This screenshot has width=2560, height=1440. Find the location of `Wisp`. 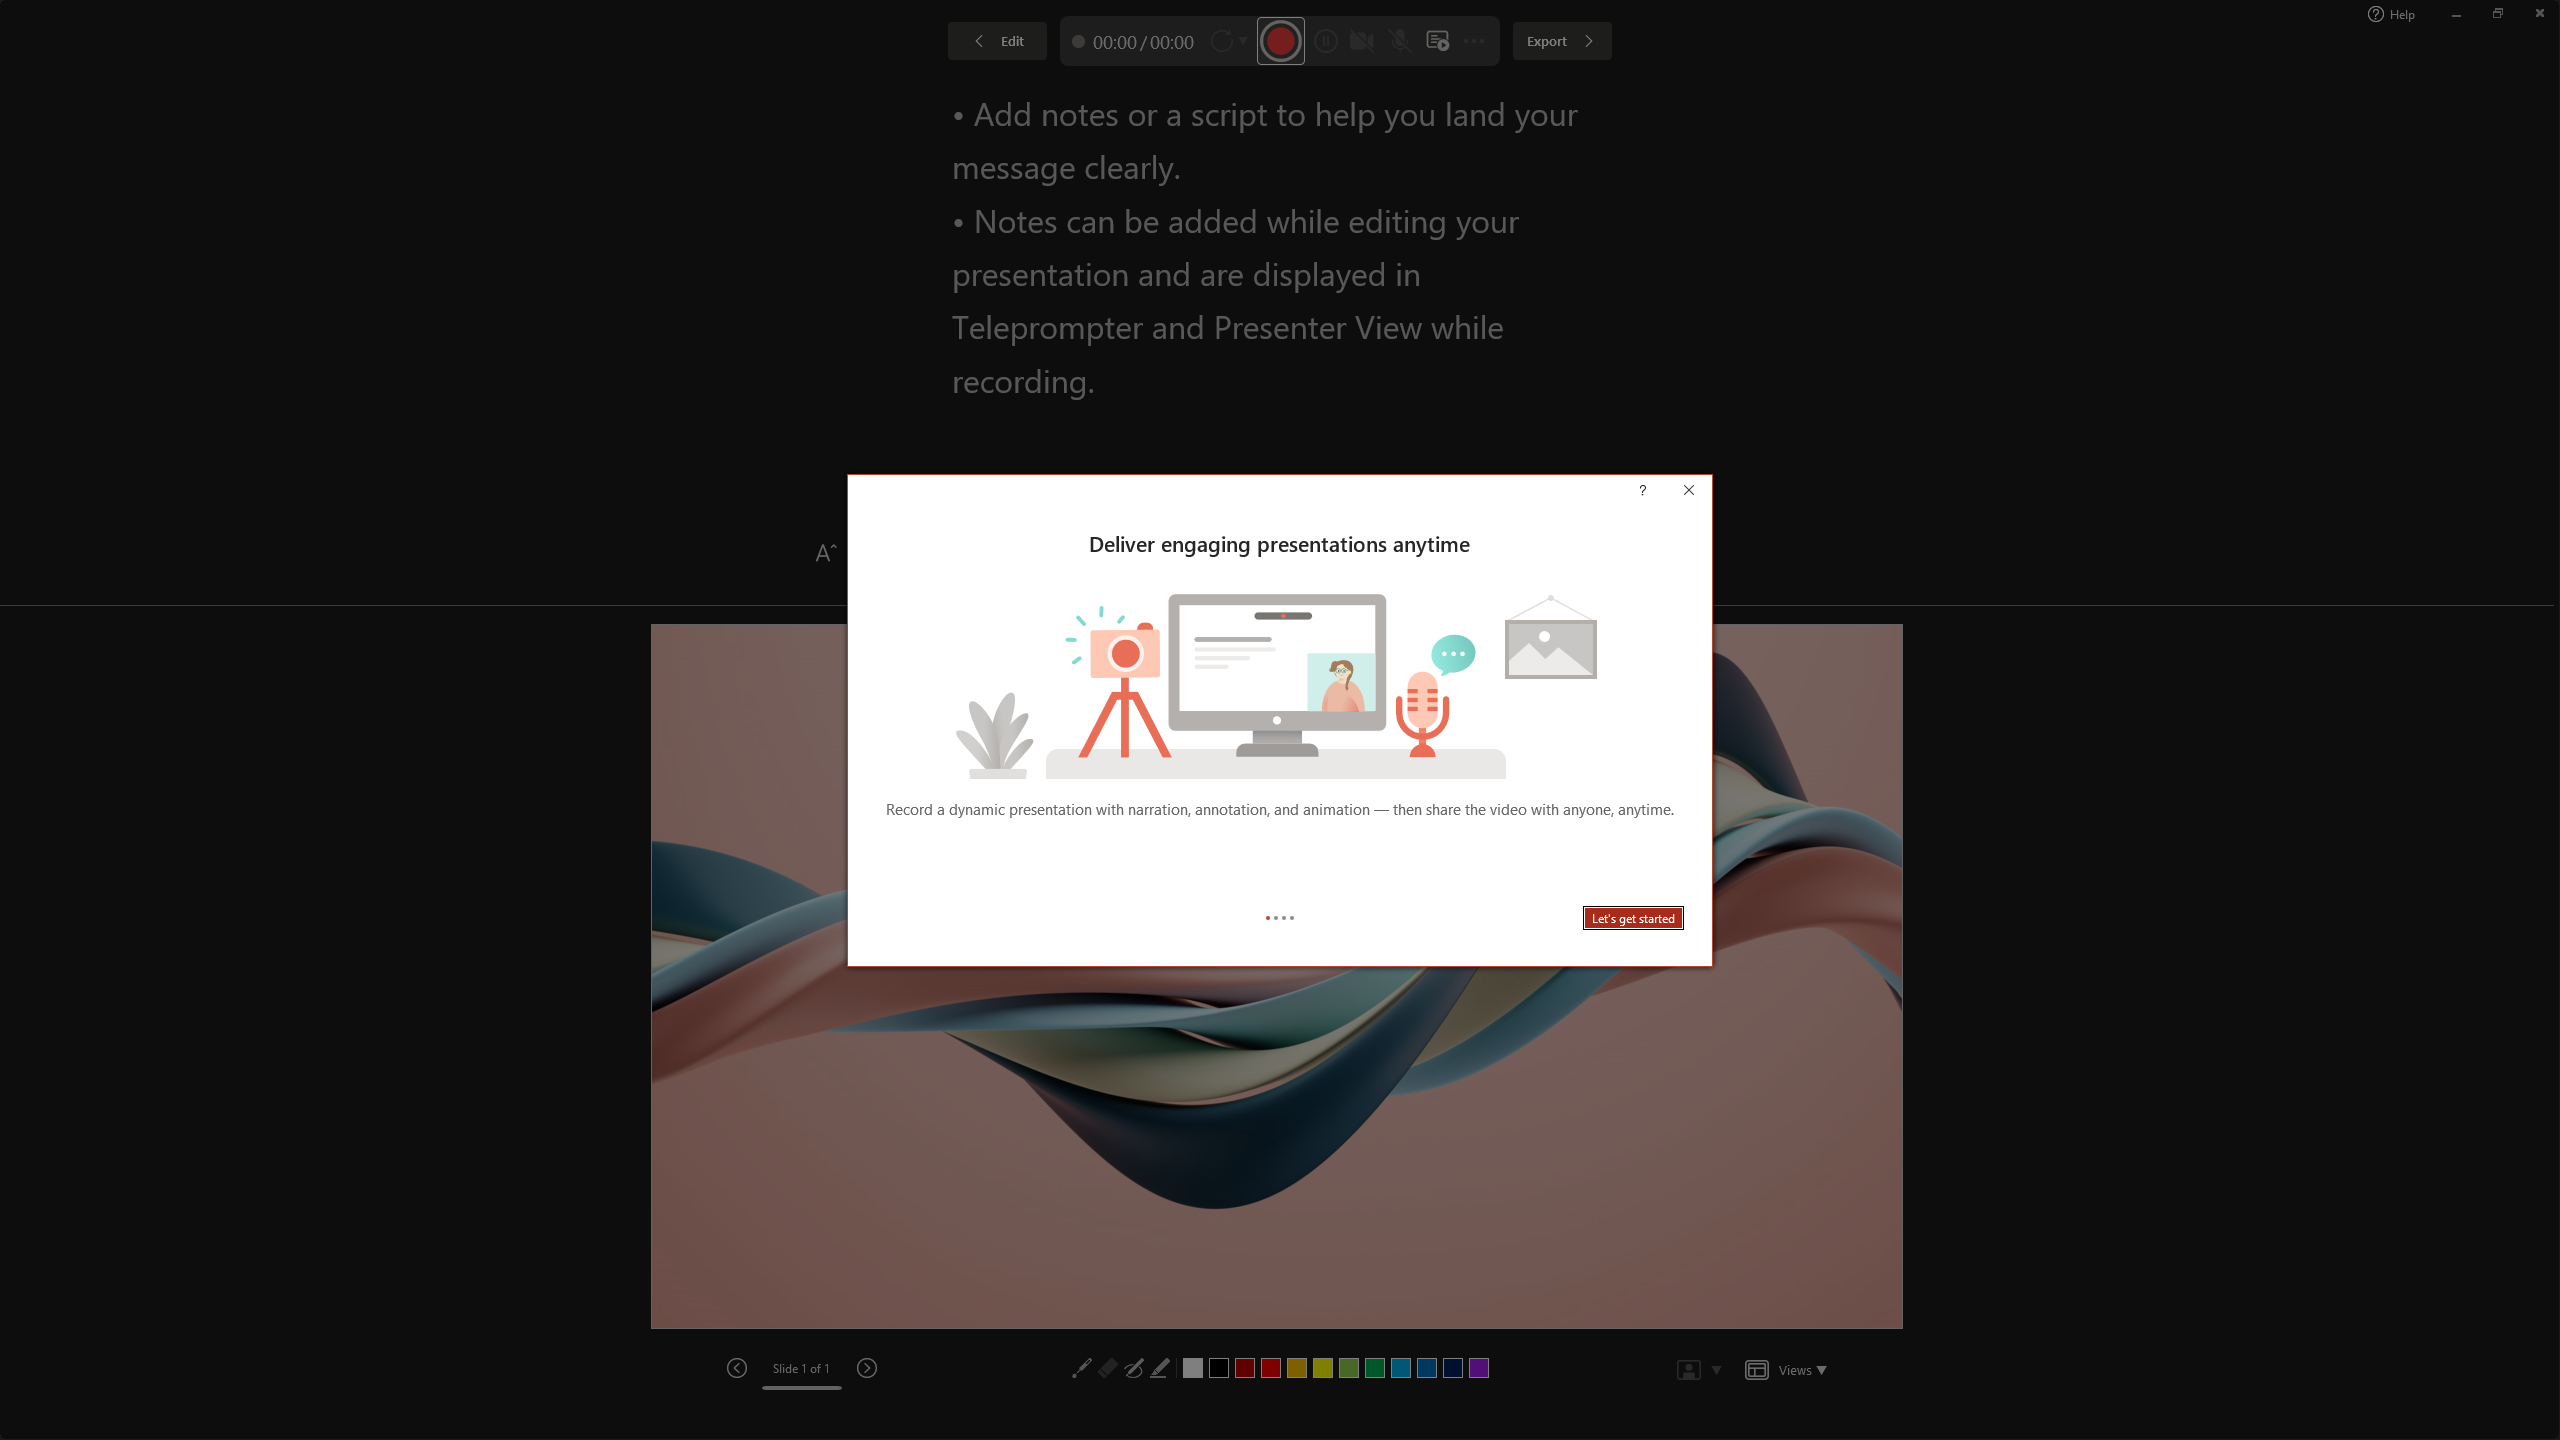

Wisp is located at coordinates (988, 100).